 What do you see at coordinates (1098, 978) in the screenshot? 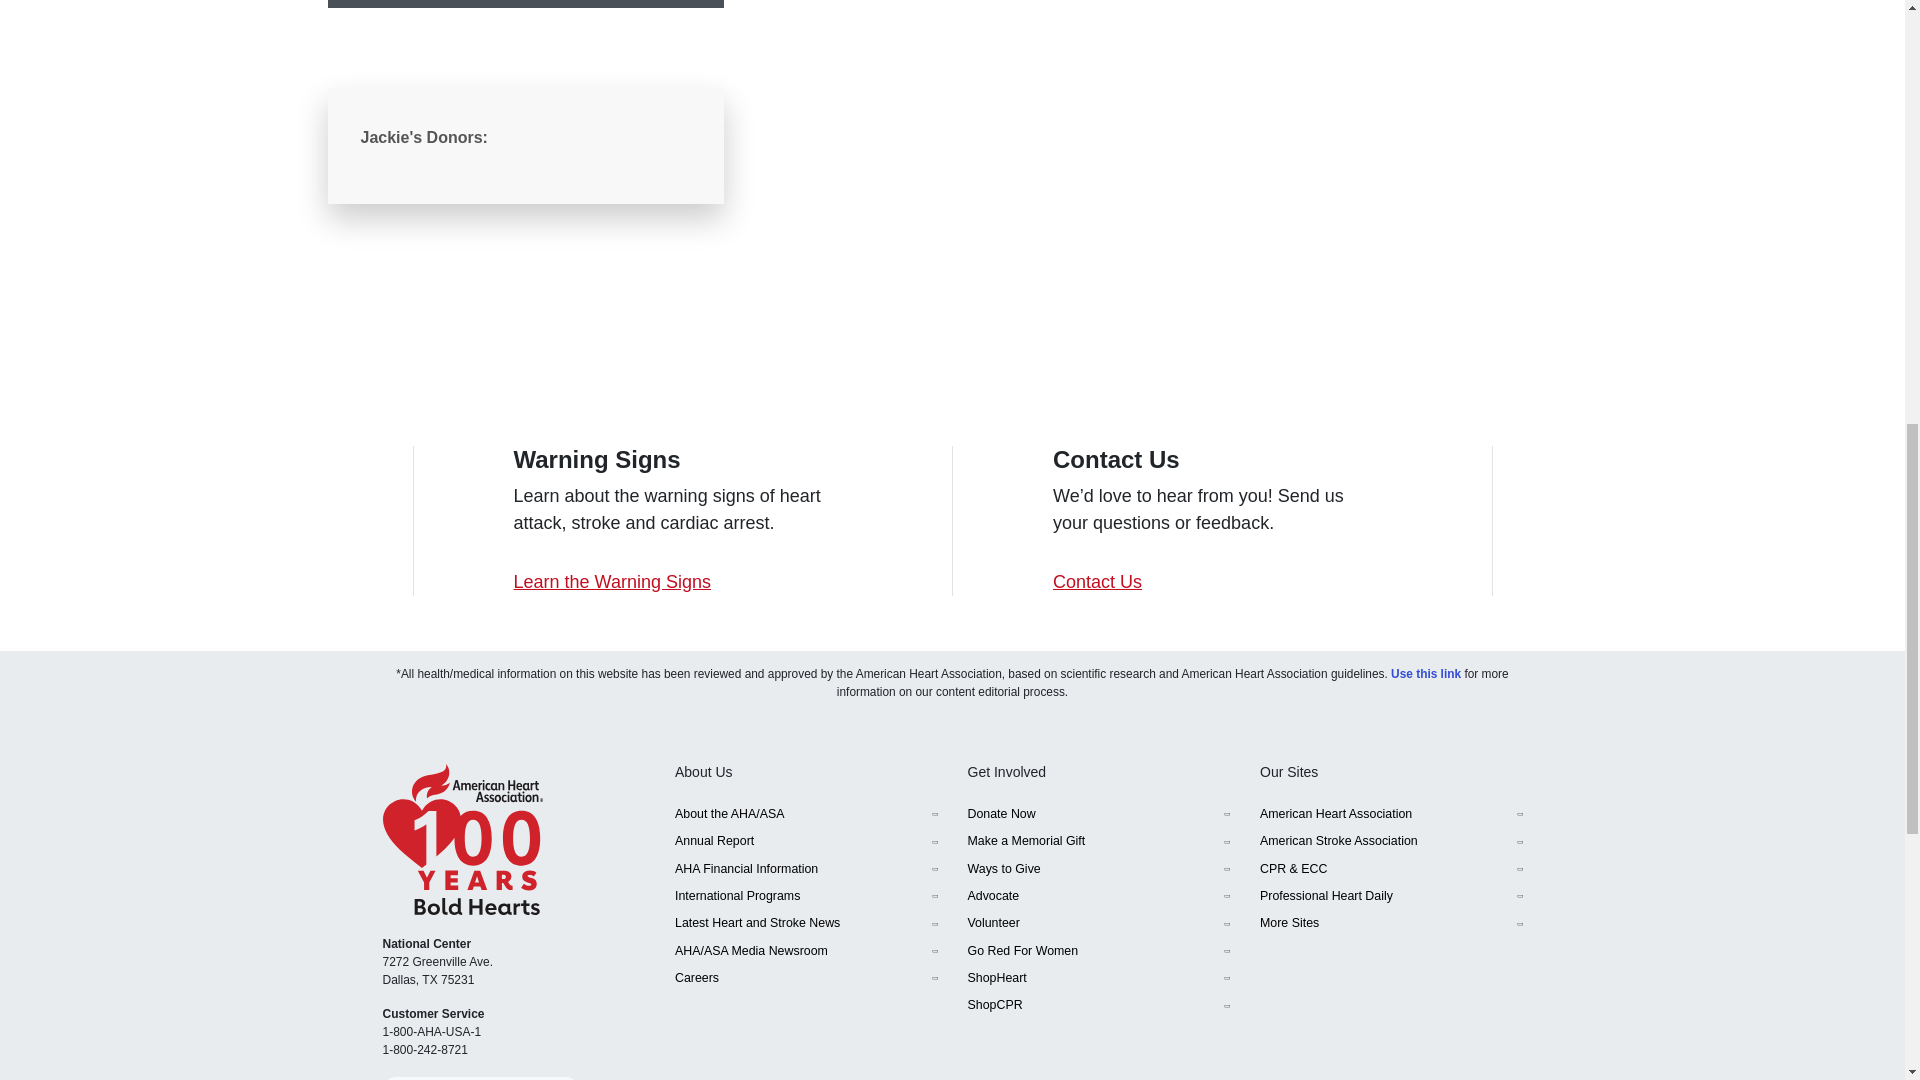
I see `ShopHeart` at bounding box center [1098, 978].